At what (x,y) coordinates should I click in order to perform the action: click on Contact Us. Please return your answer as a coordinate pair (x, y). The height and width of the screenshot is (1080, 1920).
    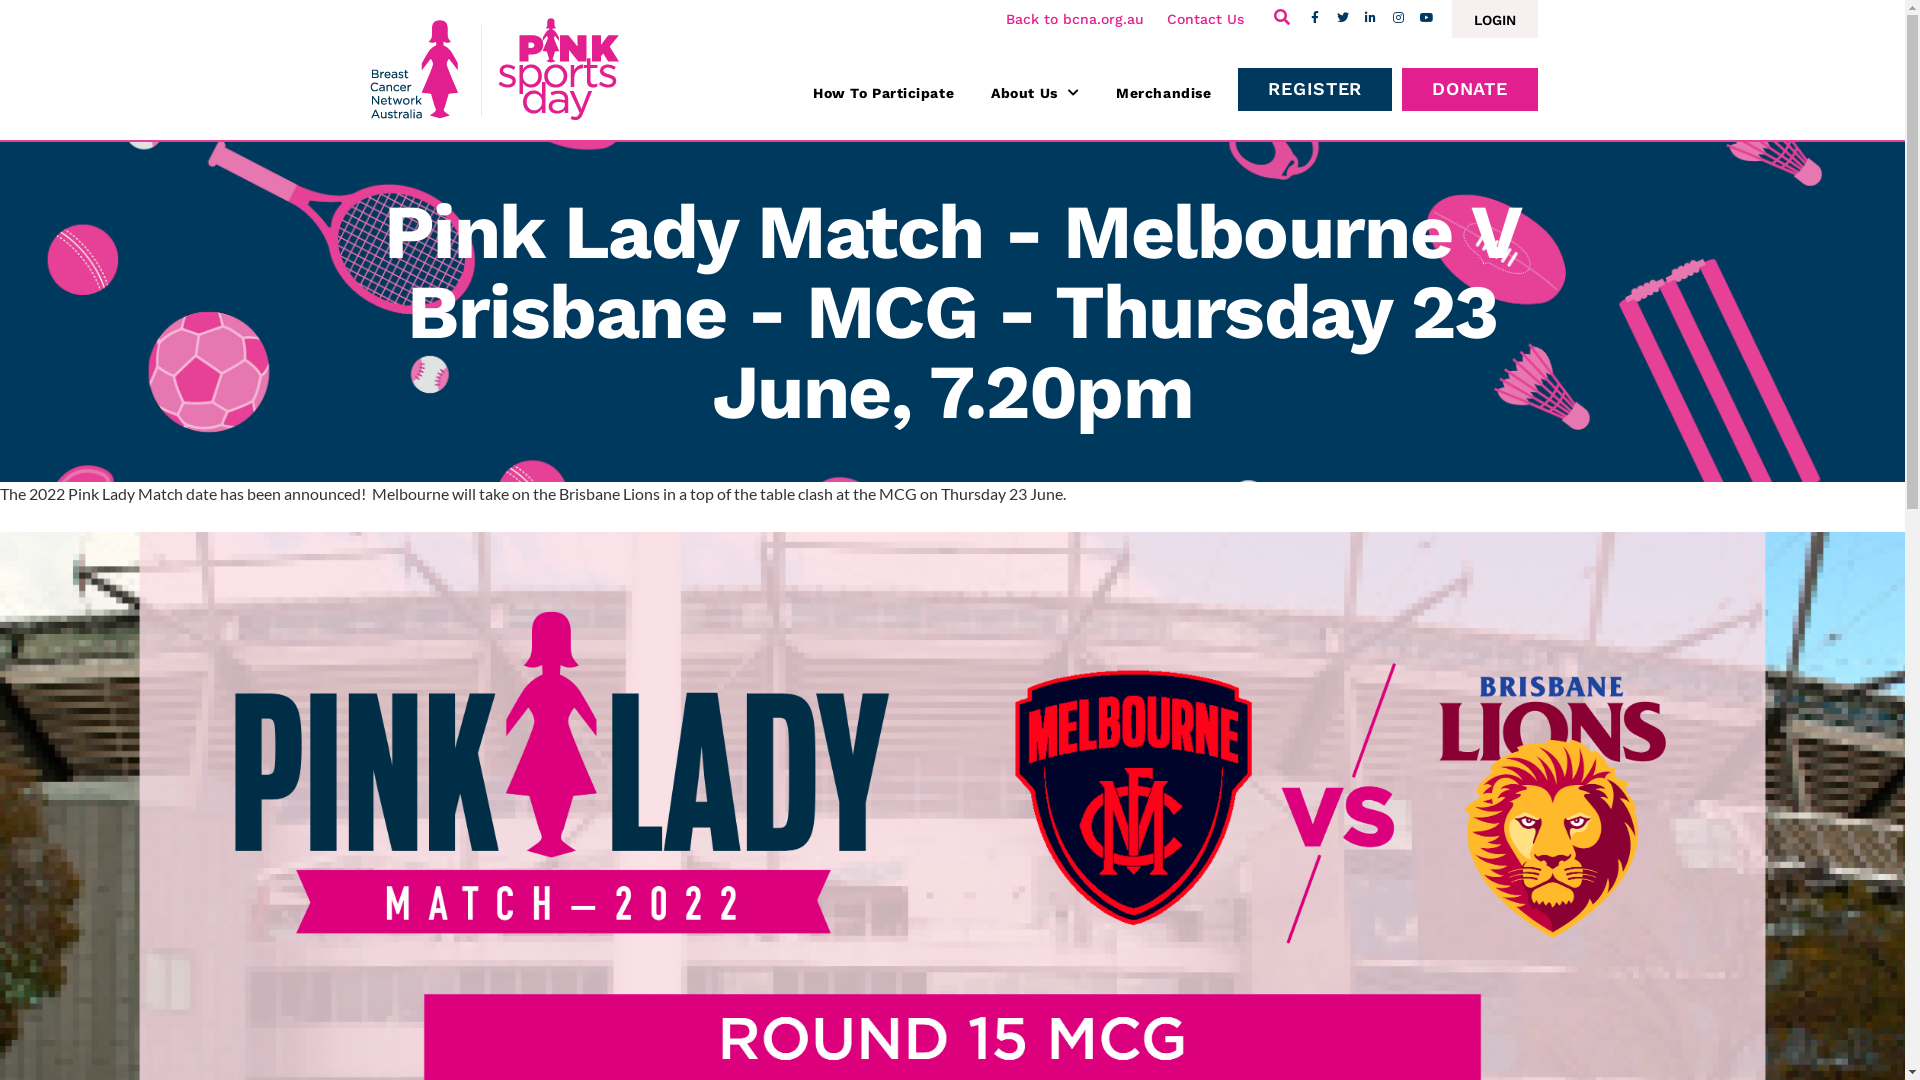
    Looking at the image, I should click on (1204, 19).